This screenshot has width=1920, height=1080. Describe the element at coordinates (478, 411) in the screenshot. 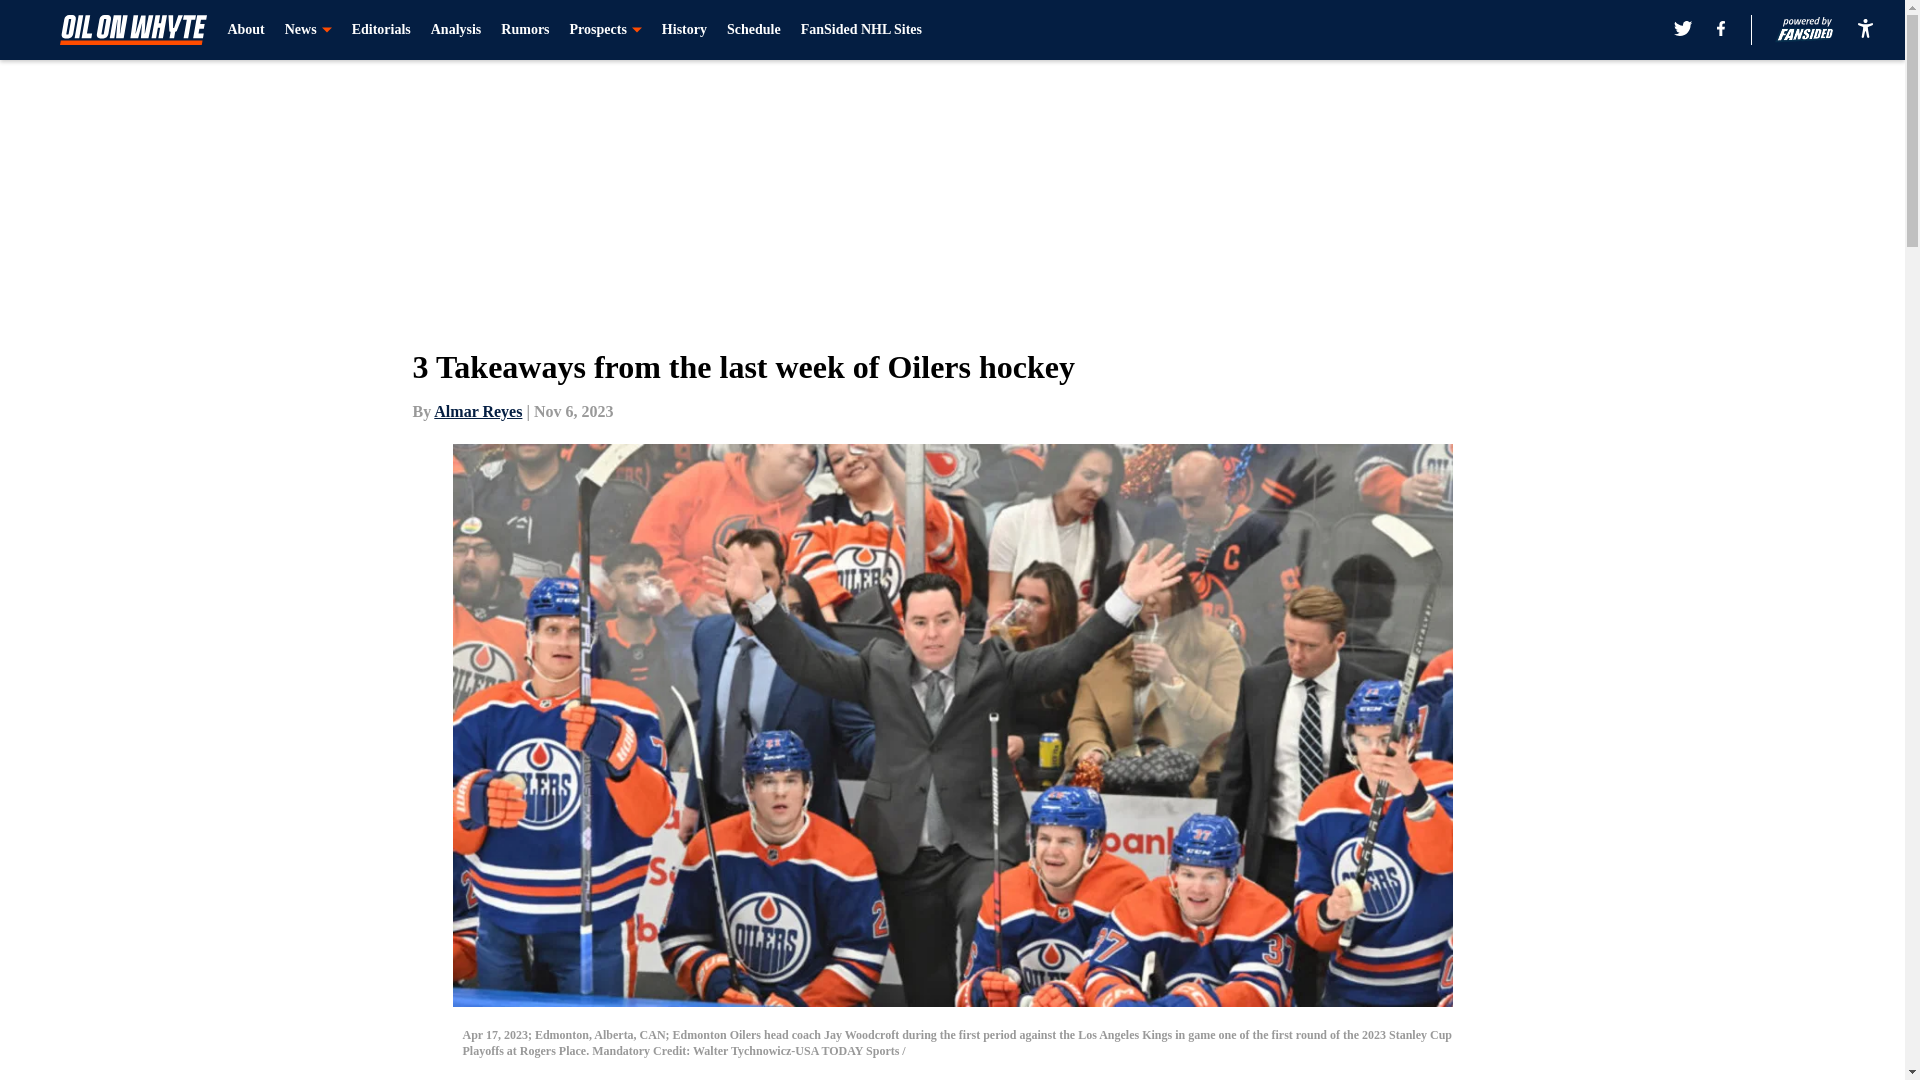

I see `Almar Reyes` at that location.